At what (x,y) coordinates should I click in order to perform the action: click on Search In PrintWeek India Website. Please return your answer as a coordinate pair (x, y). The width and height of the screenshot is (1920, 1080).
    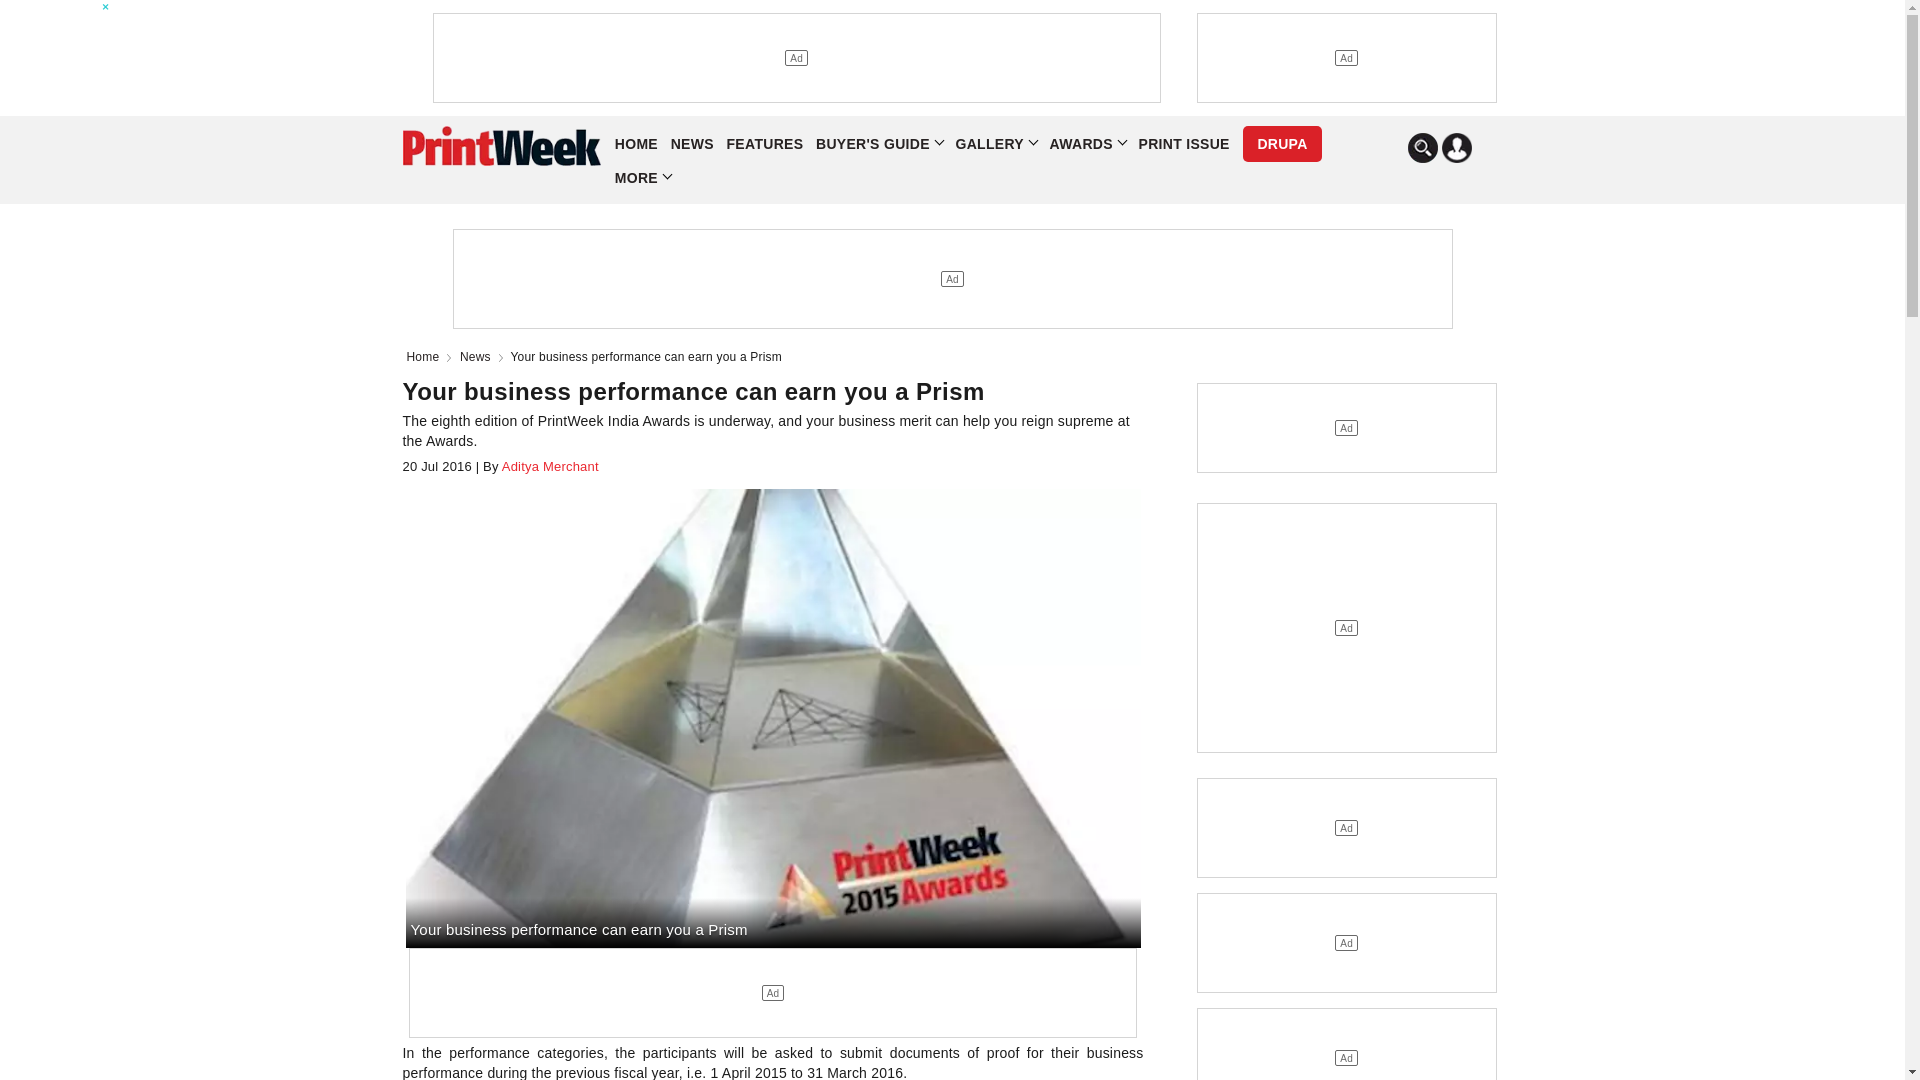
    Looking at the image, I should click on (1422, 148).